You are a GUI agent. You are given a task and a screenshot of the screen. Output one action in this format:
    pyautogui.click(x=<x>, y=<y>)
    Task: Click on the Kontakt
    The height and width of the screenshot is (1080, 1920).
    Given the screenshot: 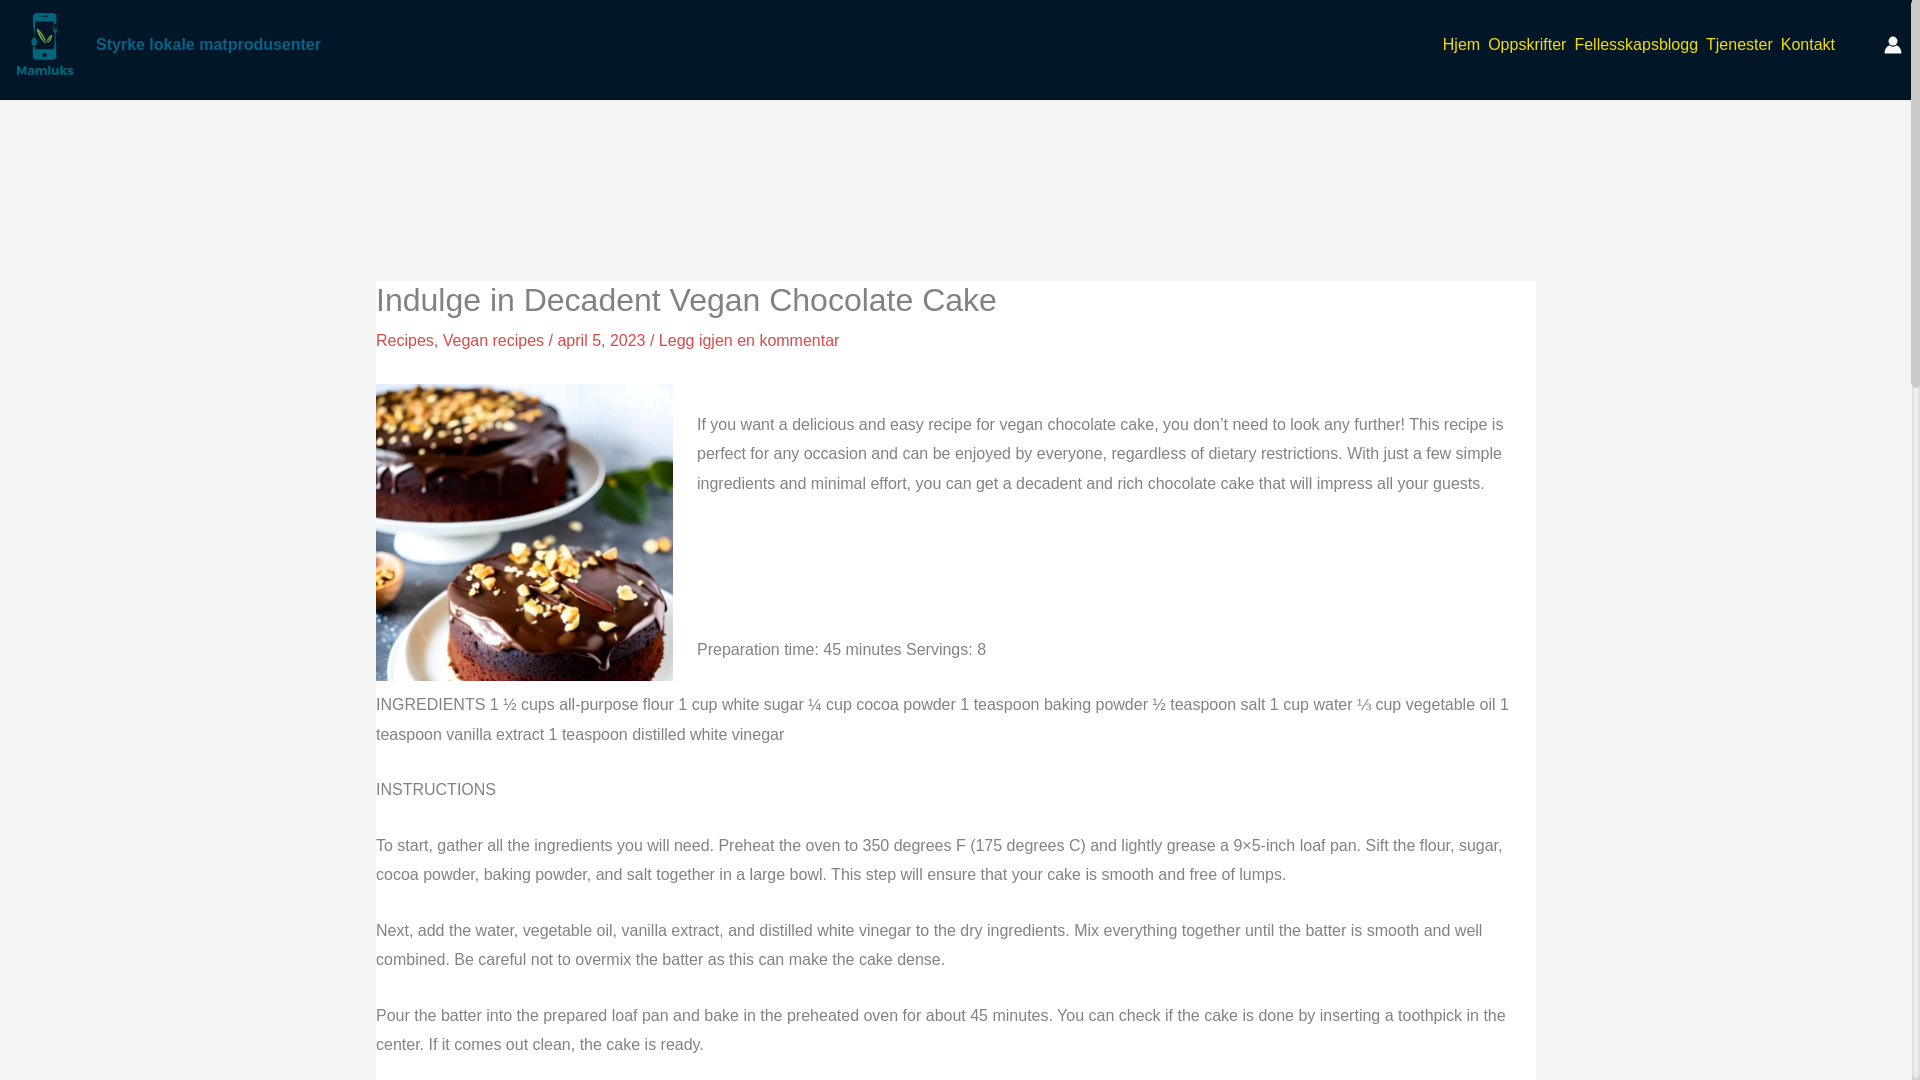 What is the action you would take?
    pyautogui.click(x=1808, y=44)
    